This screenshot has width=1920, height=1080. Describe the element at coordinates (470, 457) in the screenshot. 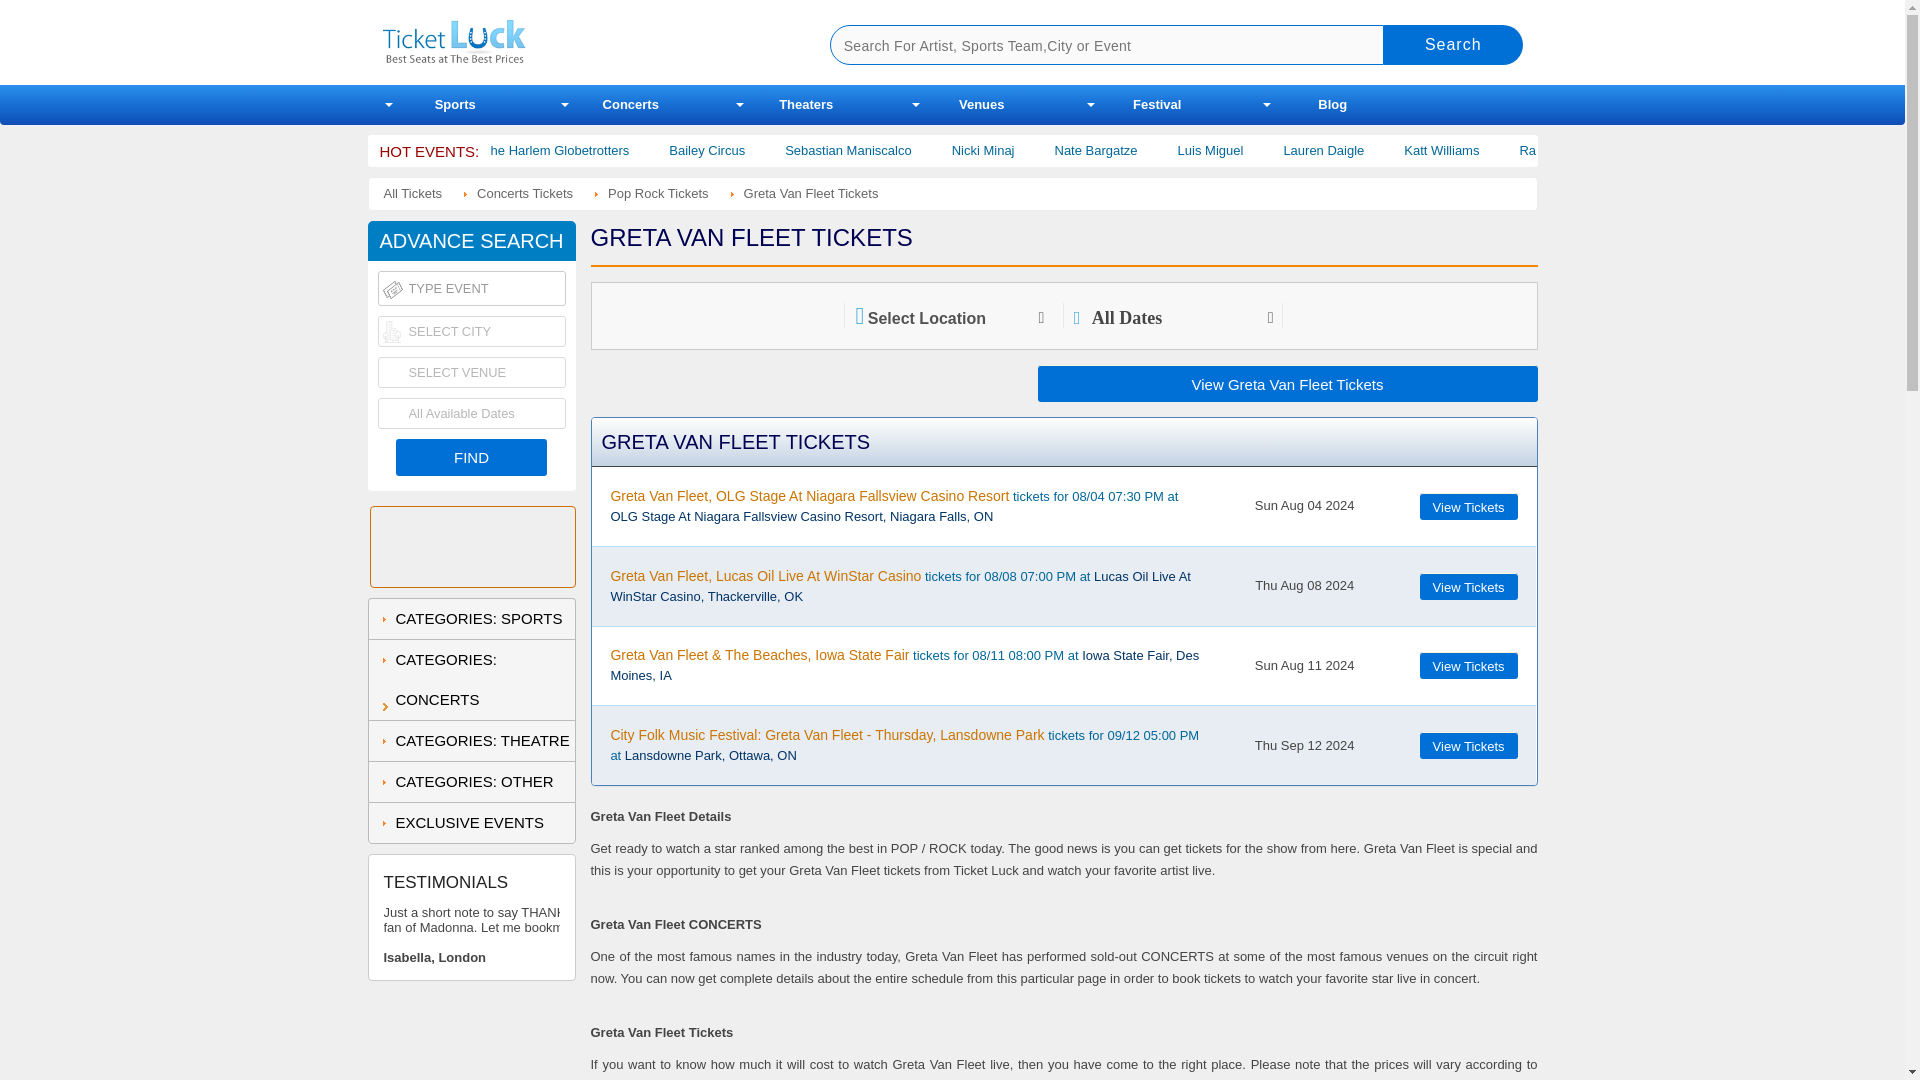

I see `FIND` at that location.